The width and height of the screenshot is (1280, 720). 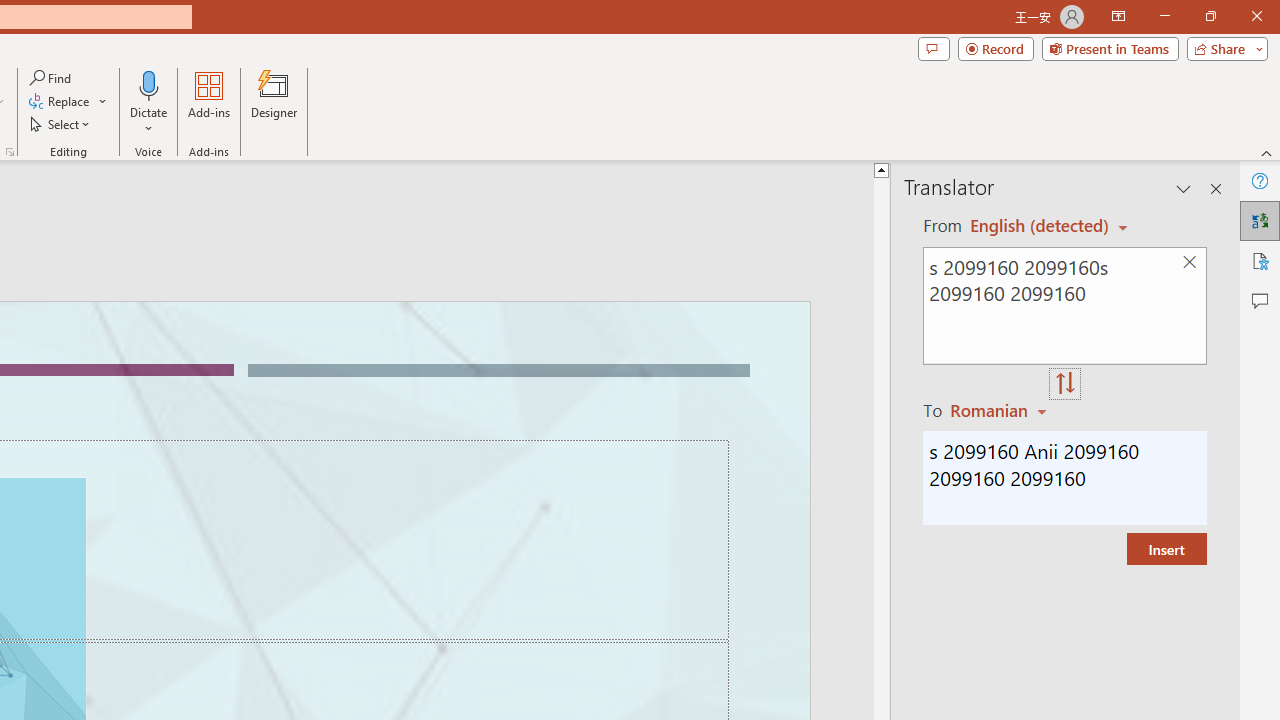 What do you see at coordinates (1001, 410) in the screenshot?
I see `Czech` at bounding box center [1001, 410].